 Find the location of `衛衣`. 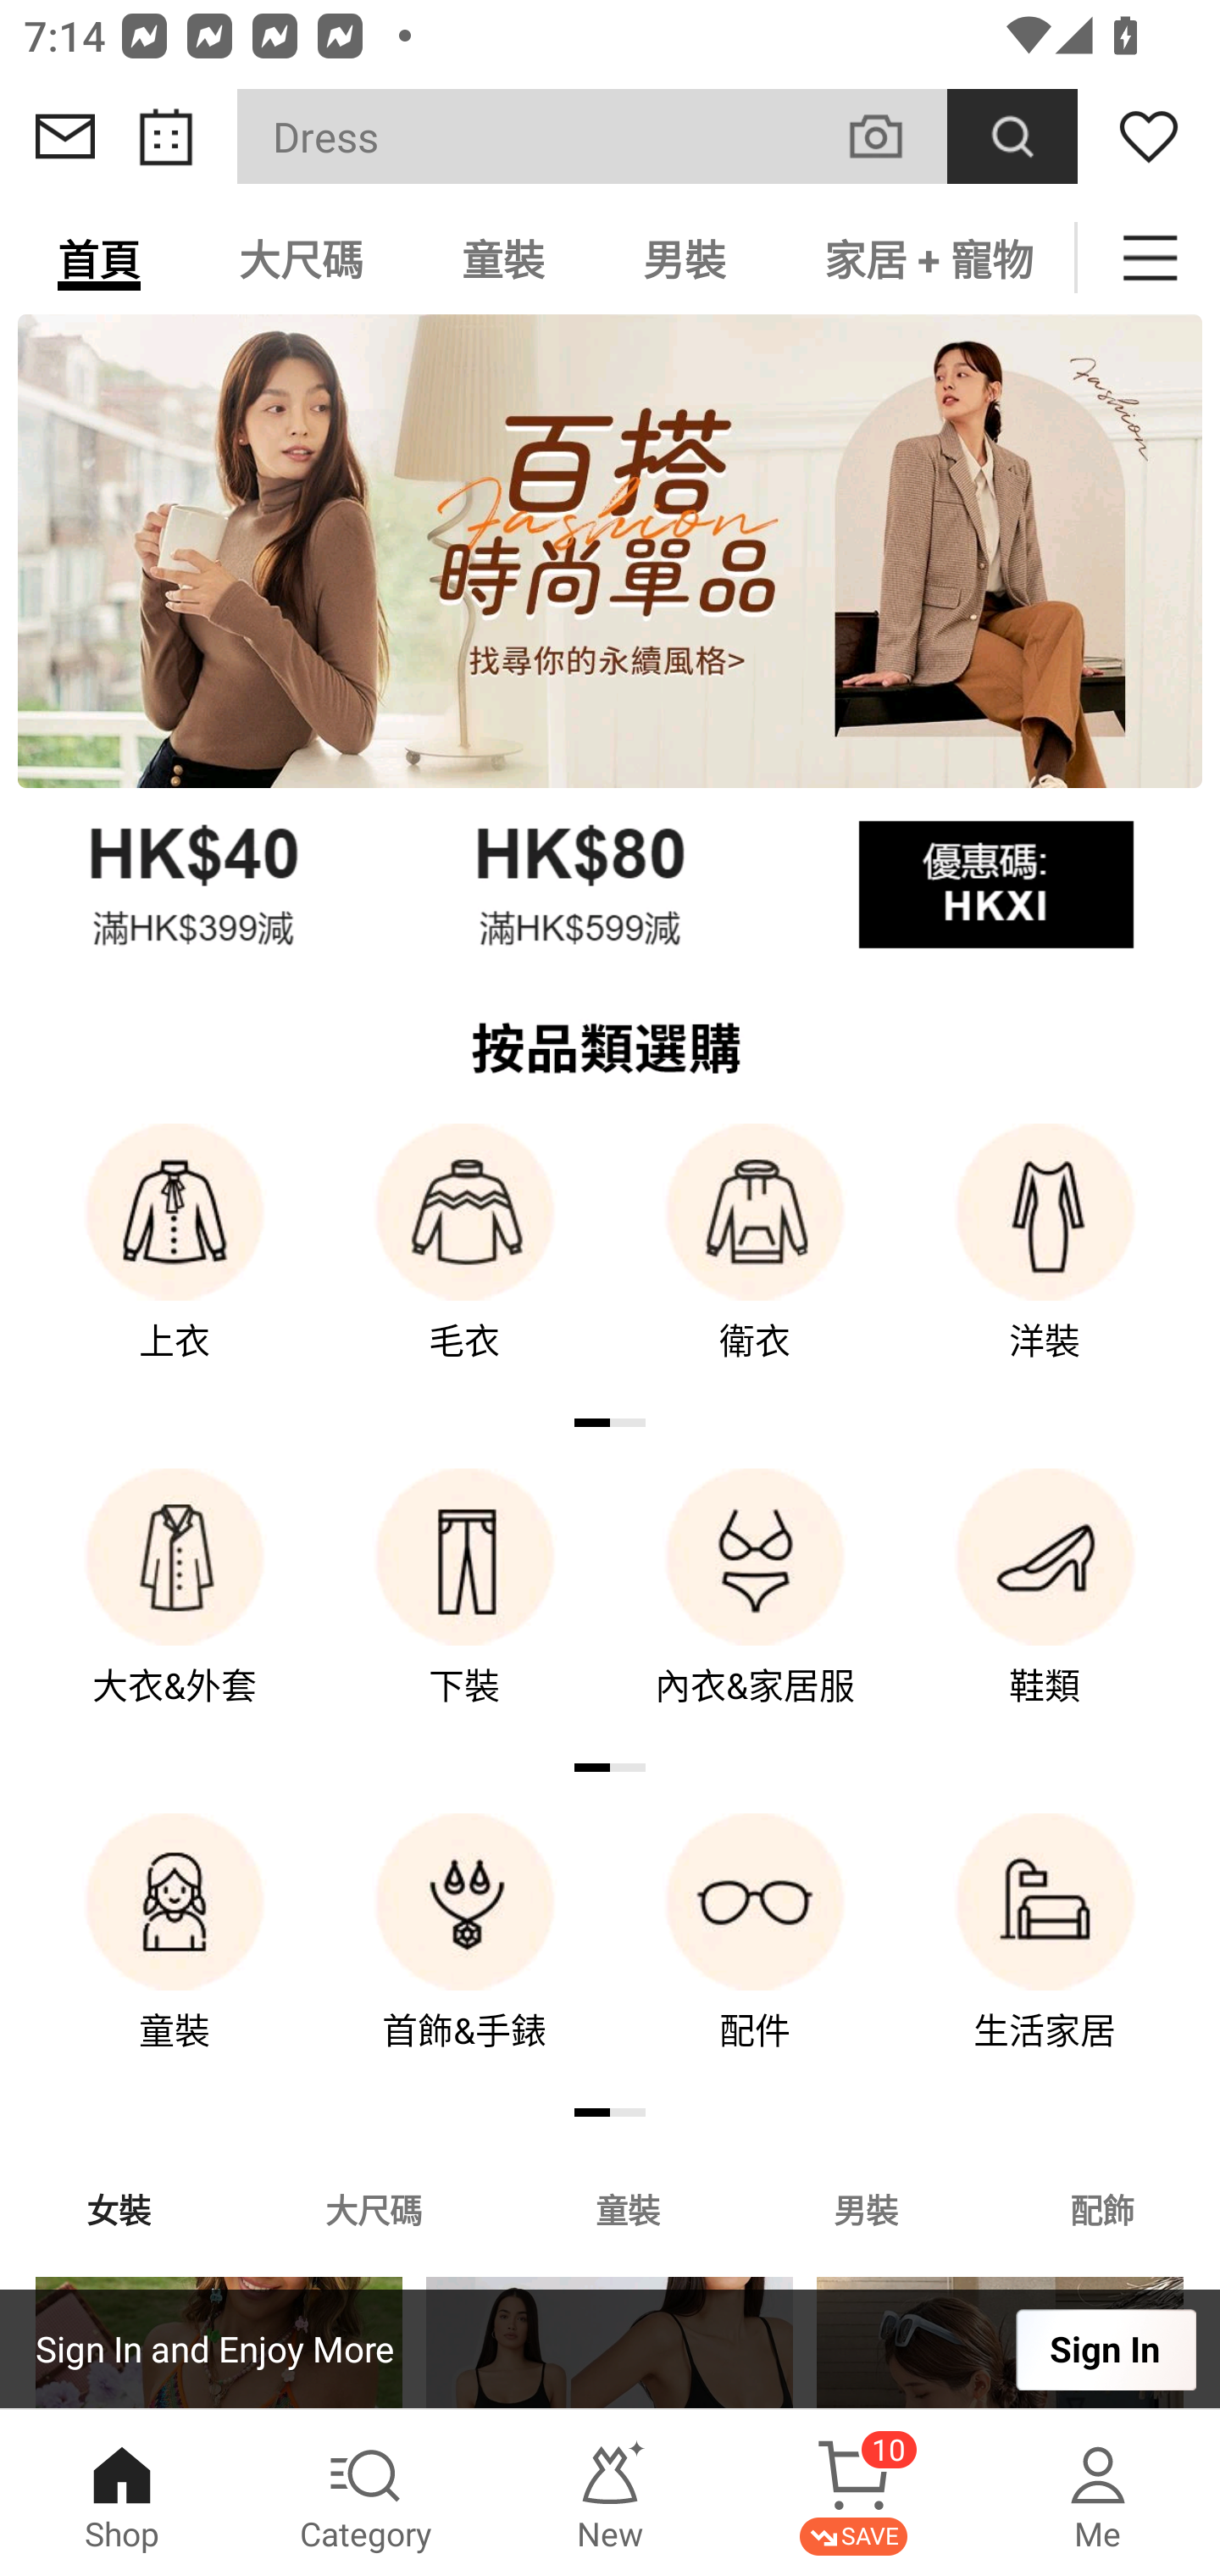

衛衣 is located at coordinates (755, 1264).